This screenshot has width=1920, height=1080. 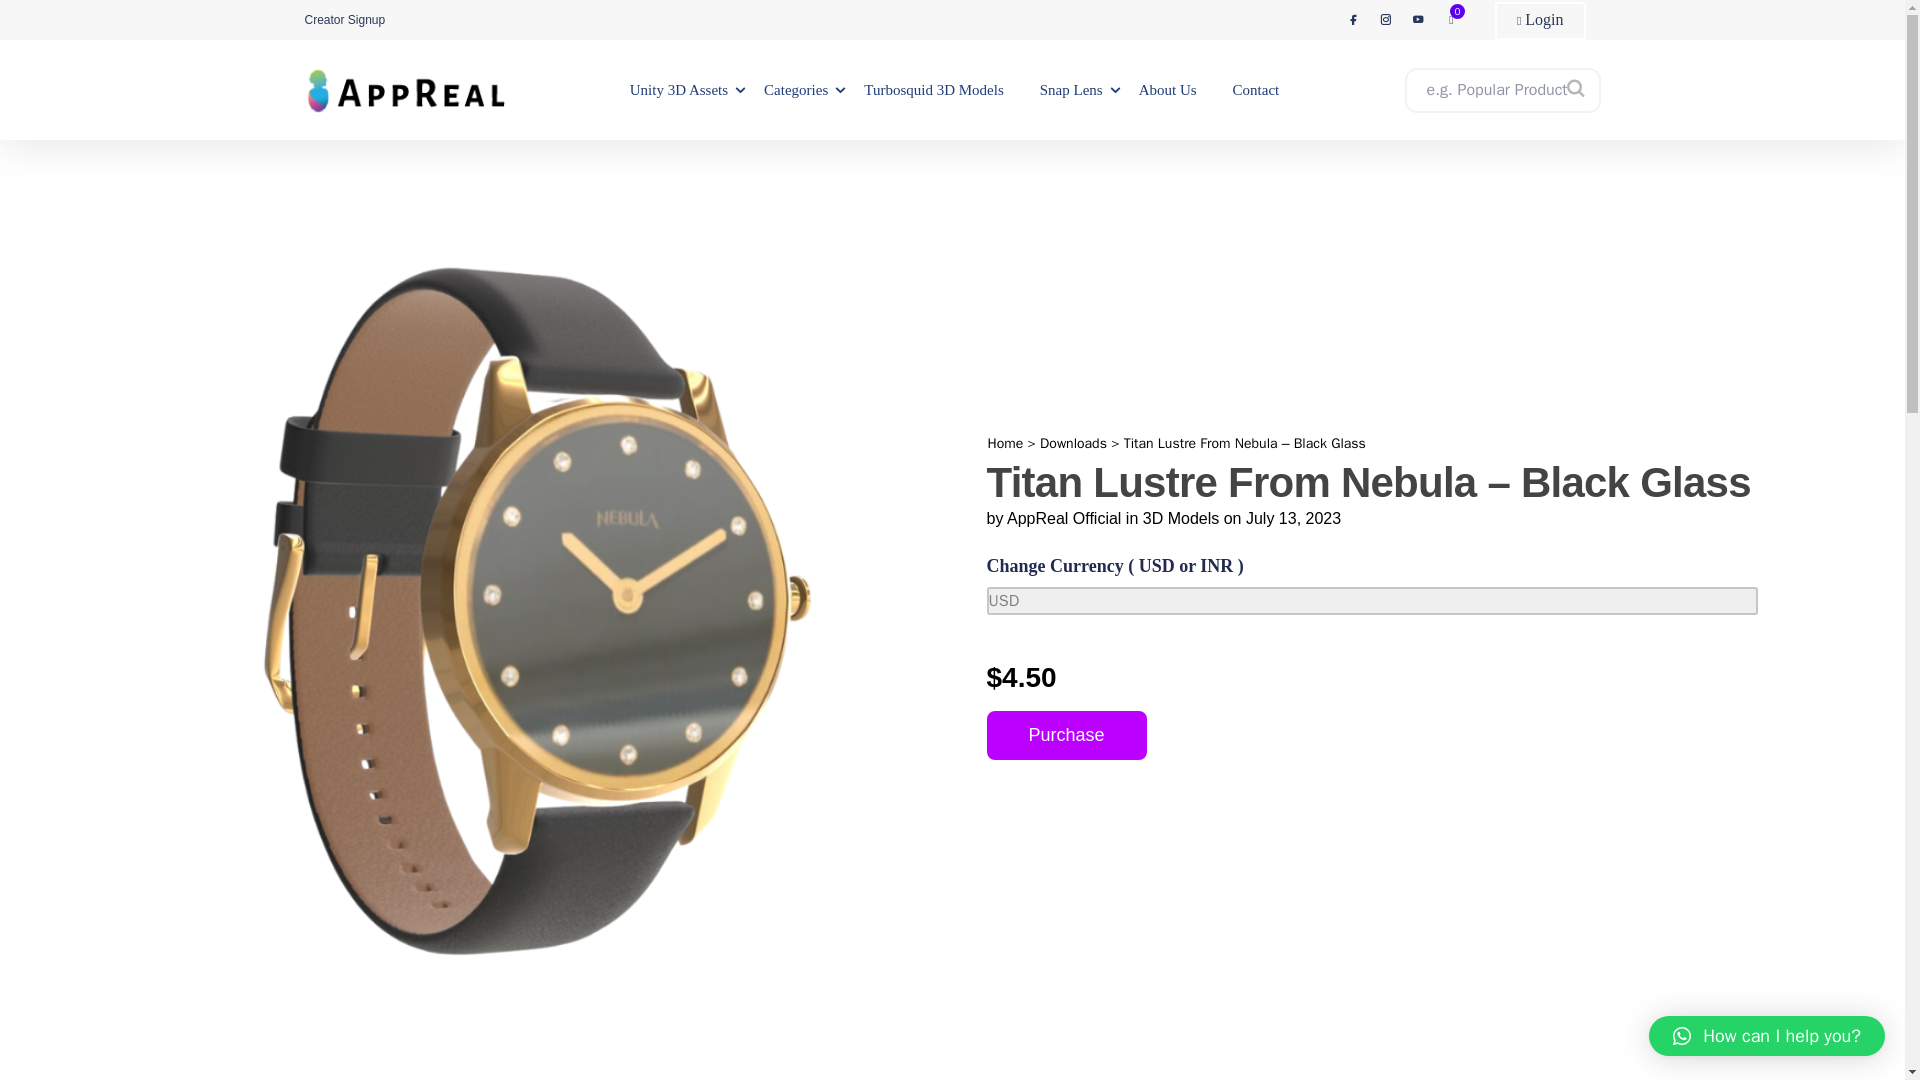 I want to click on Login, so click(x=1540, y=20).